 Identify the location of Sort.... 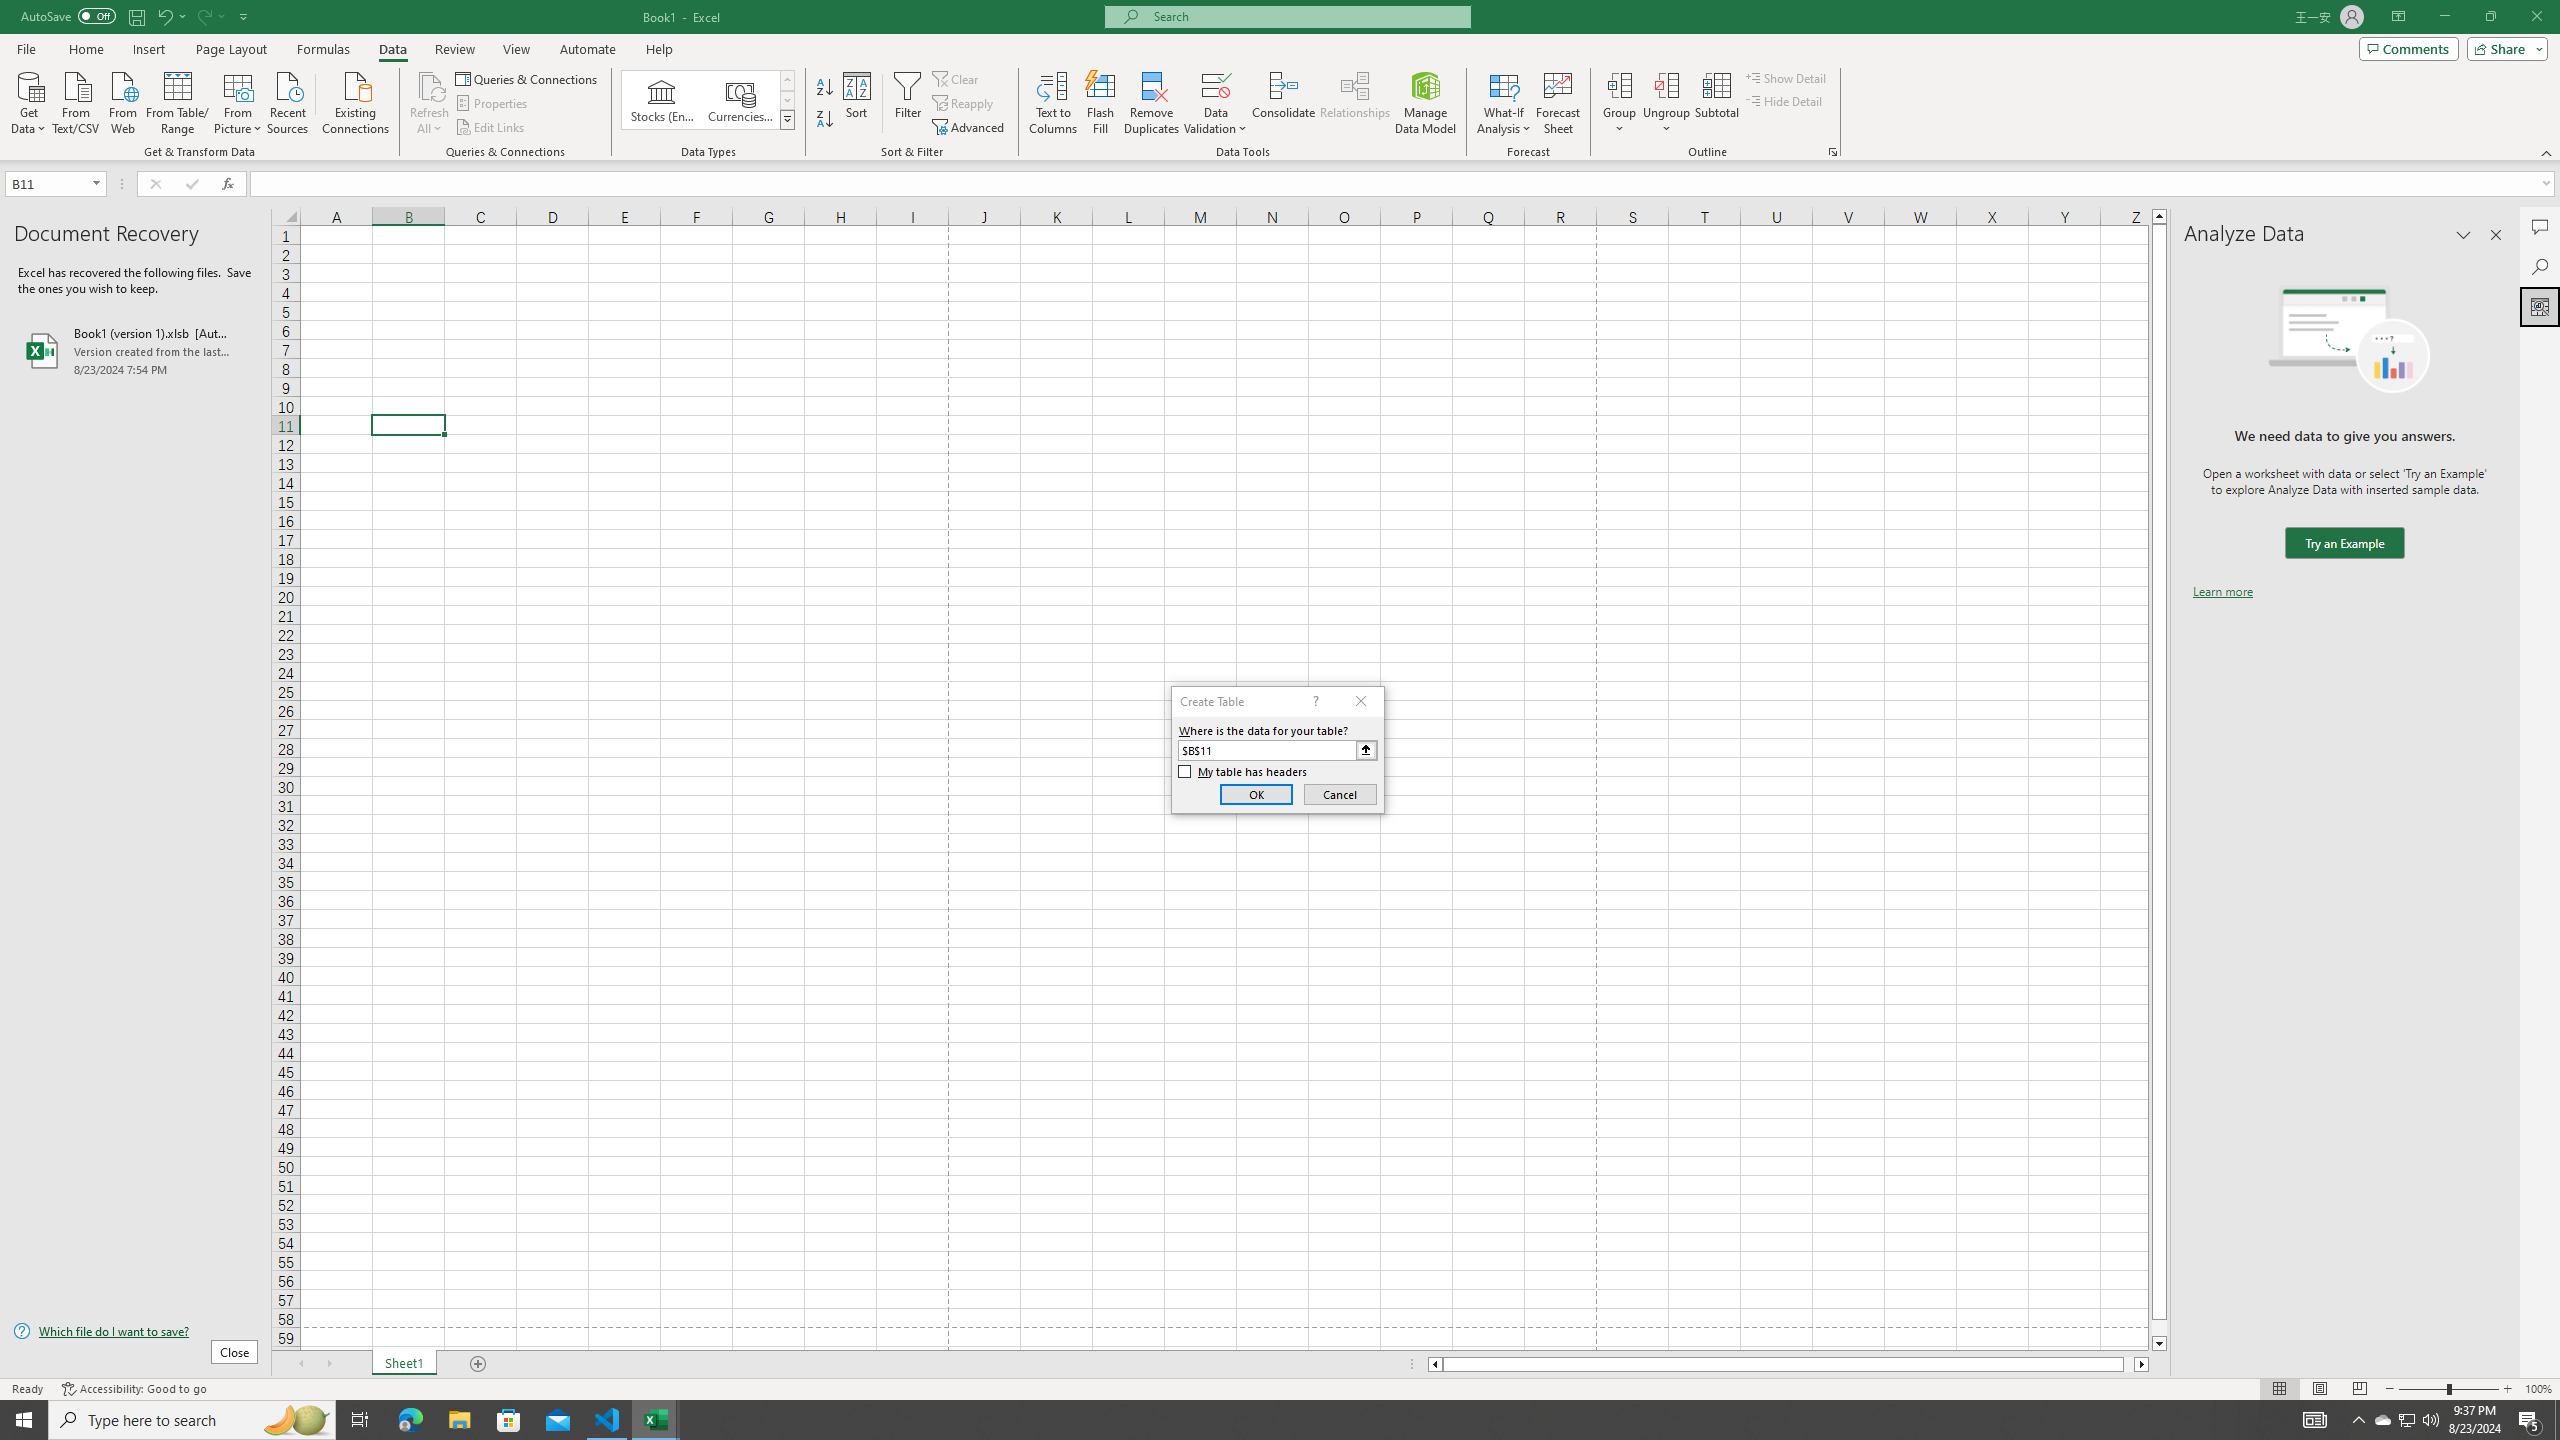
(858, 103).